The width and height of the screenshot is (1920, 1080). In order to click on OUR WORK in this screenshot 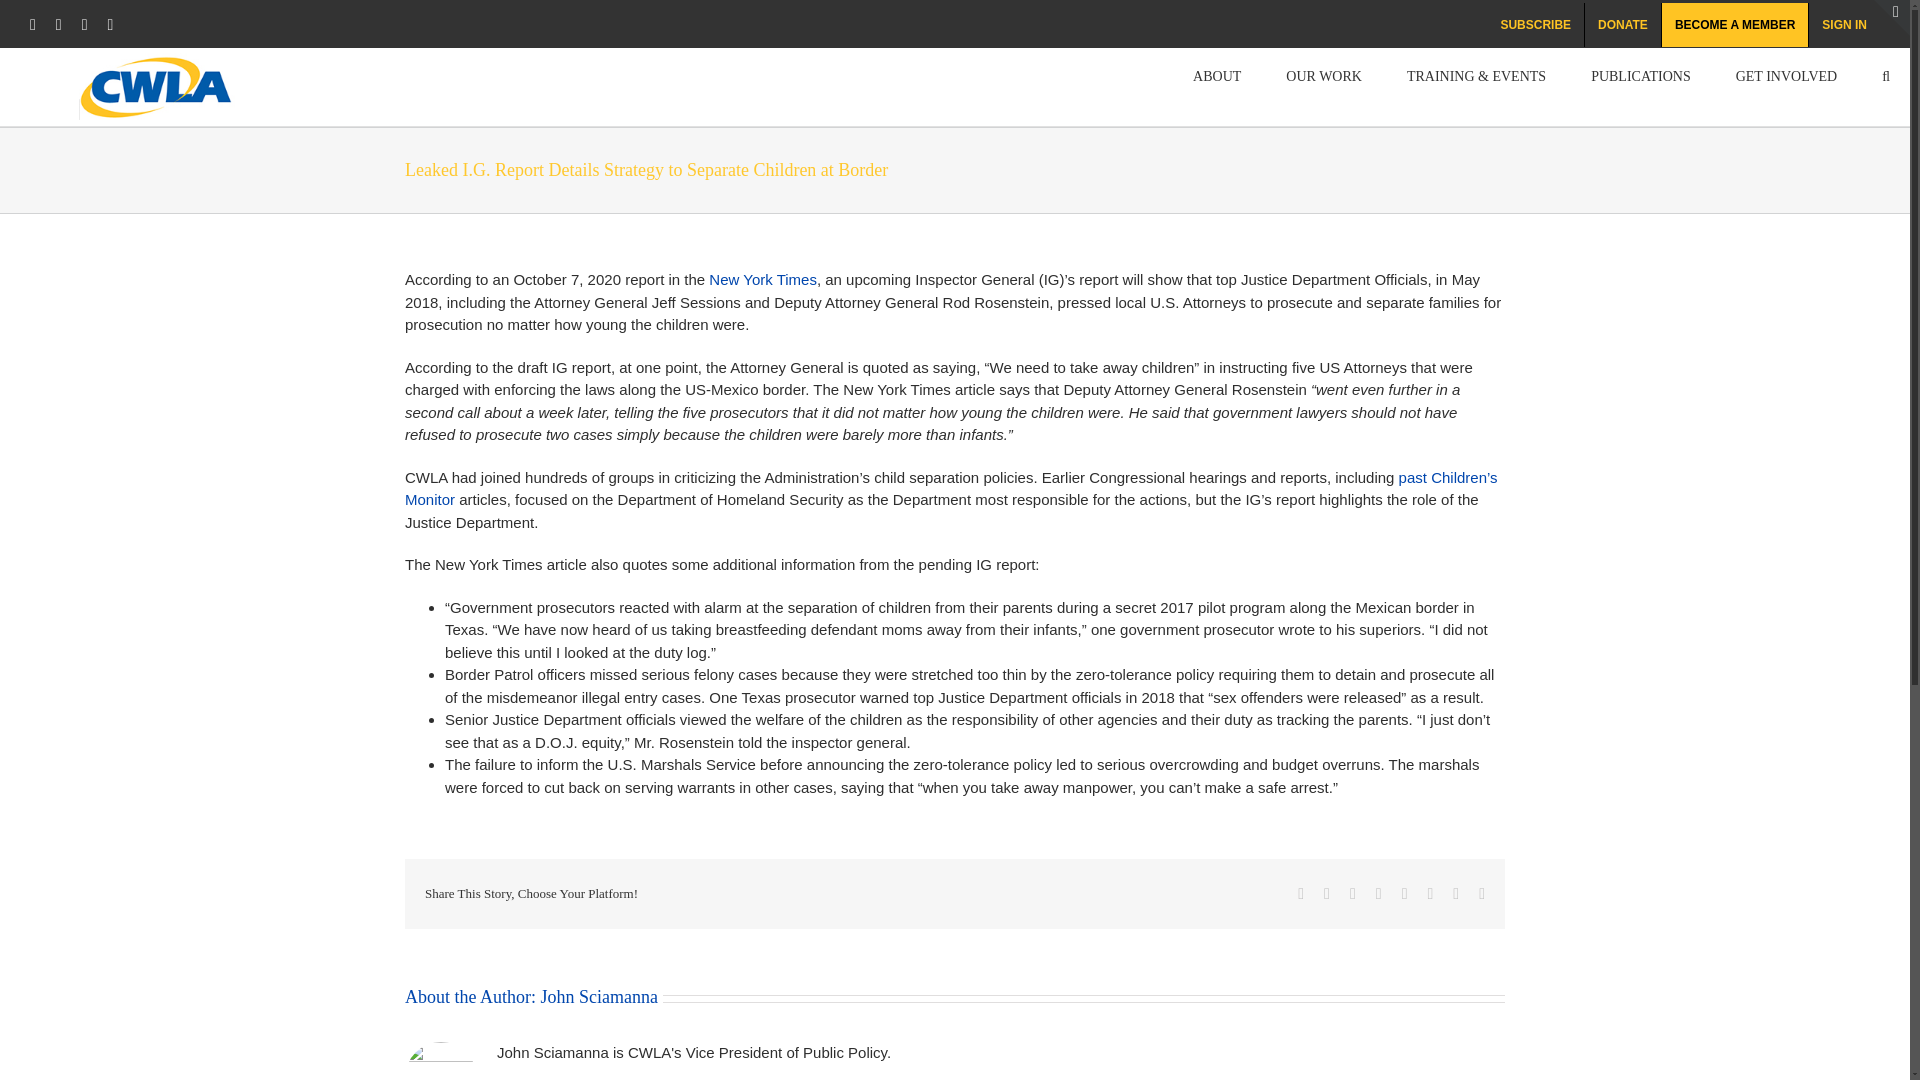, I will do `click(1324, 74)`.